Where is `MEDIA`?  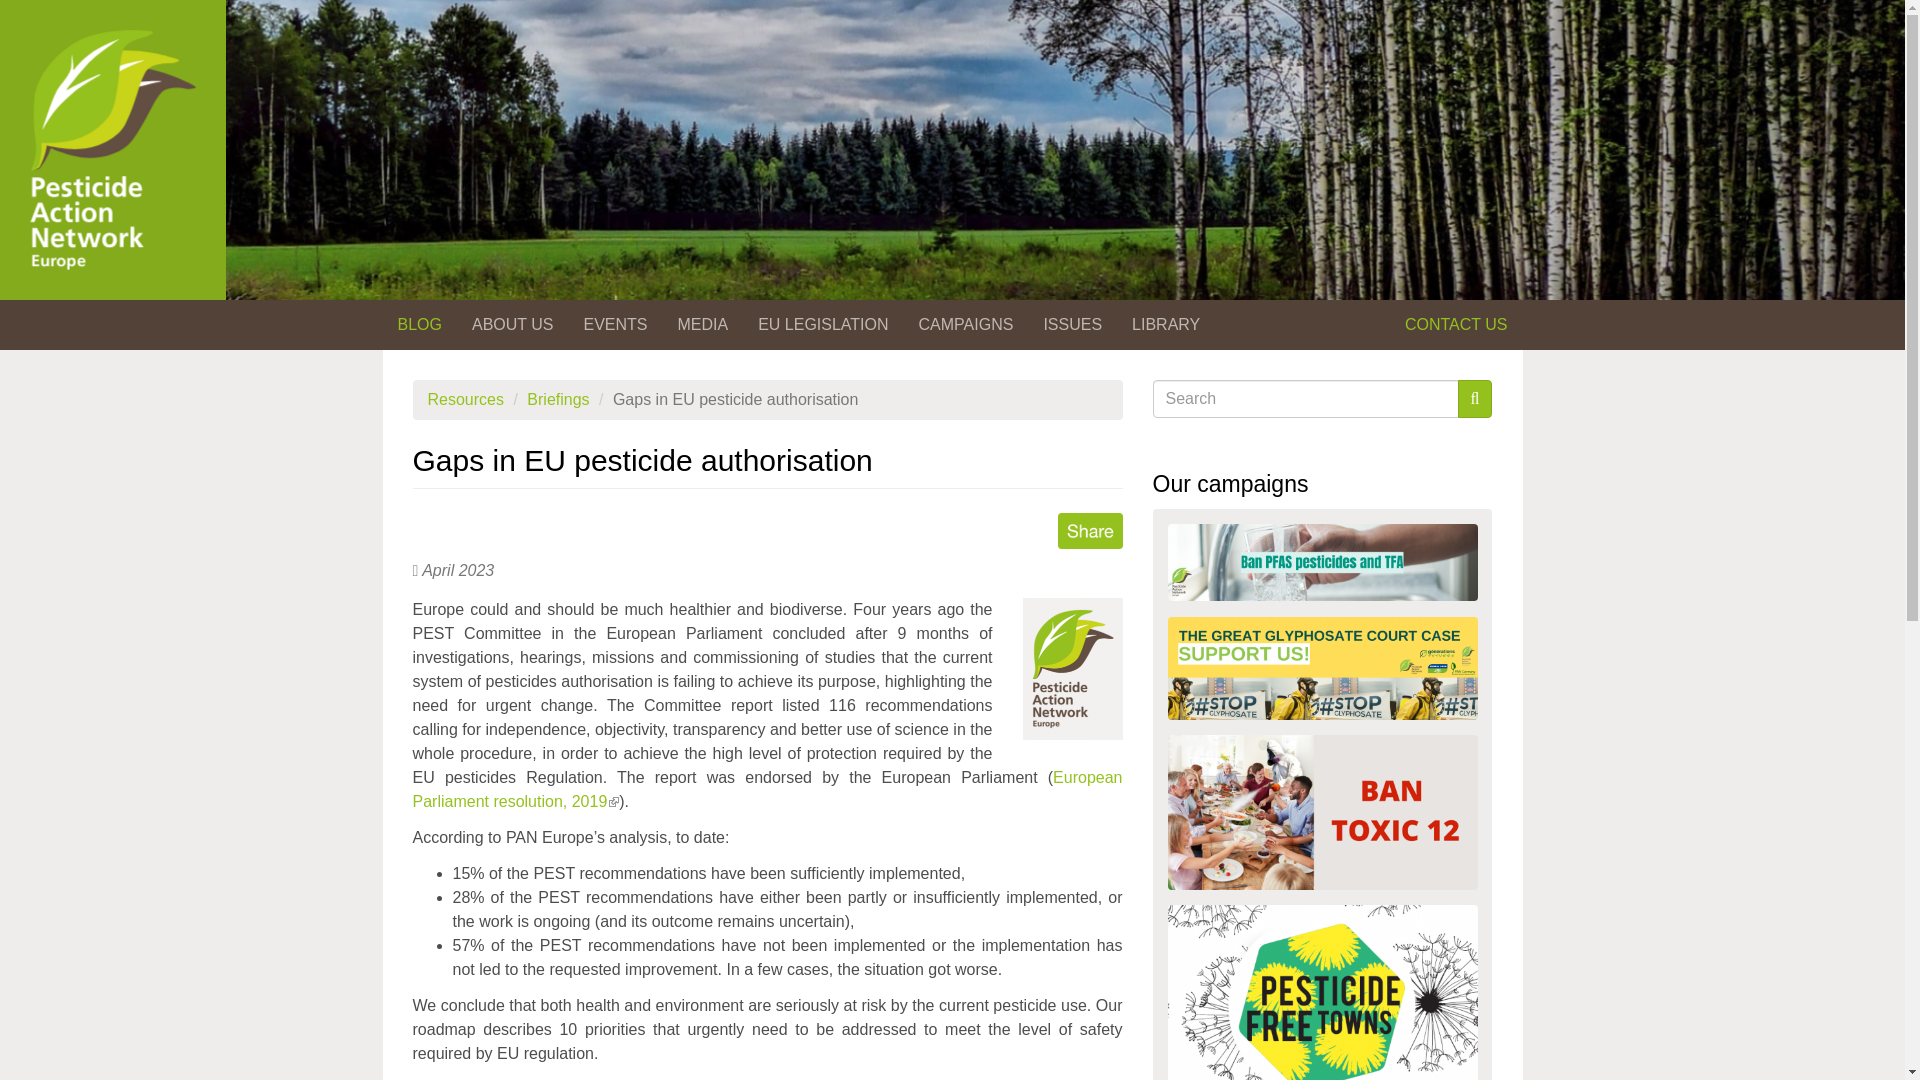 MEDIA is located at coordinates (702, 324).